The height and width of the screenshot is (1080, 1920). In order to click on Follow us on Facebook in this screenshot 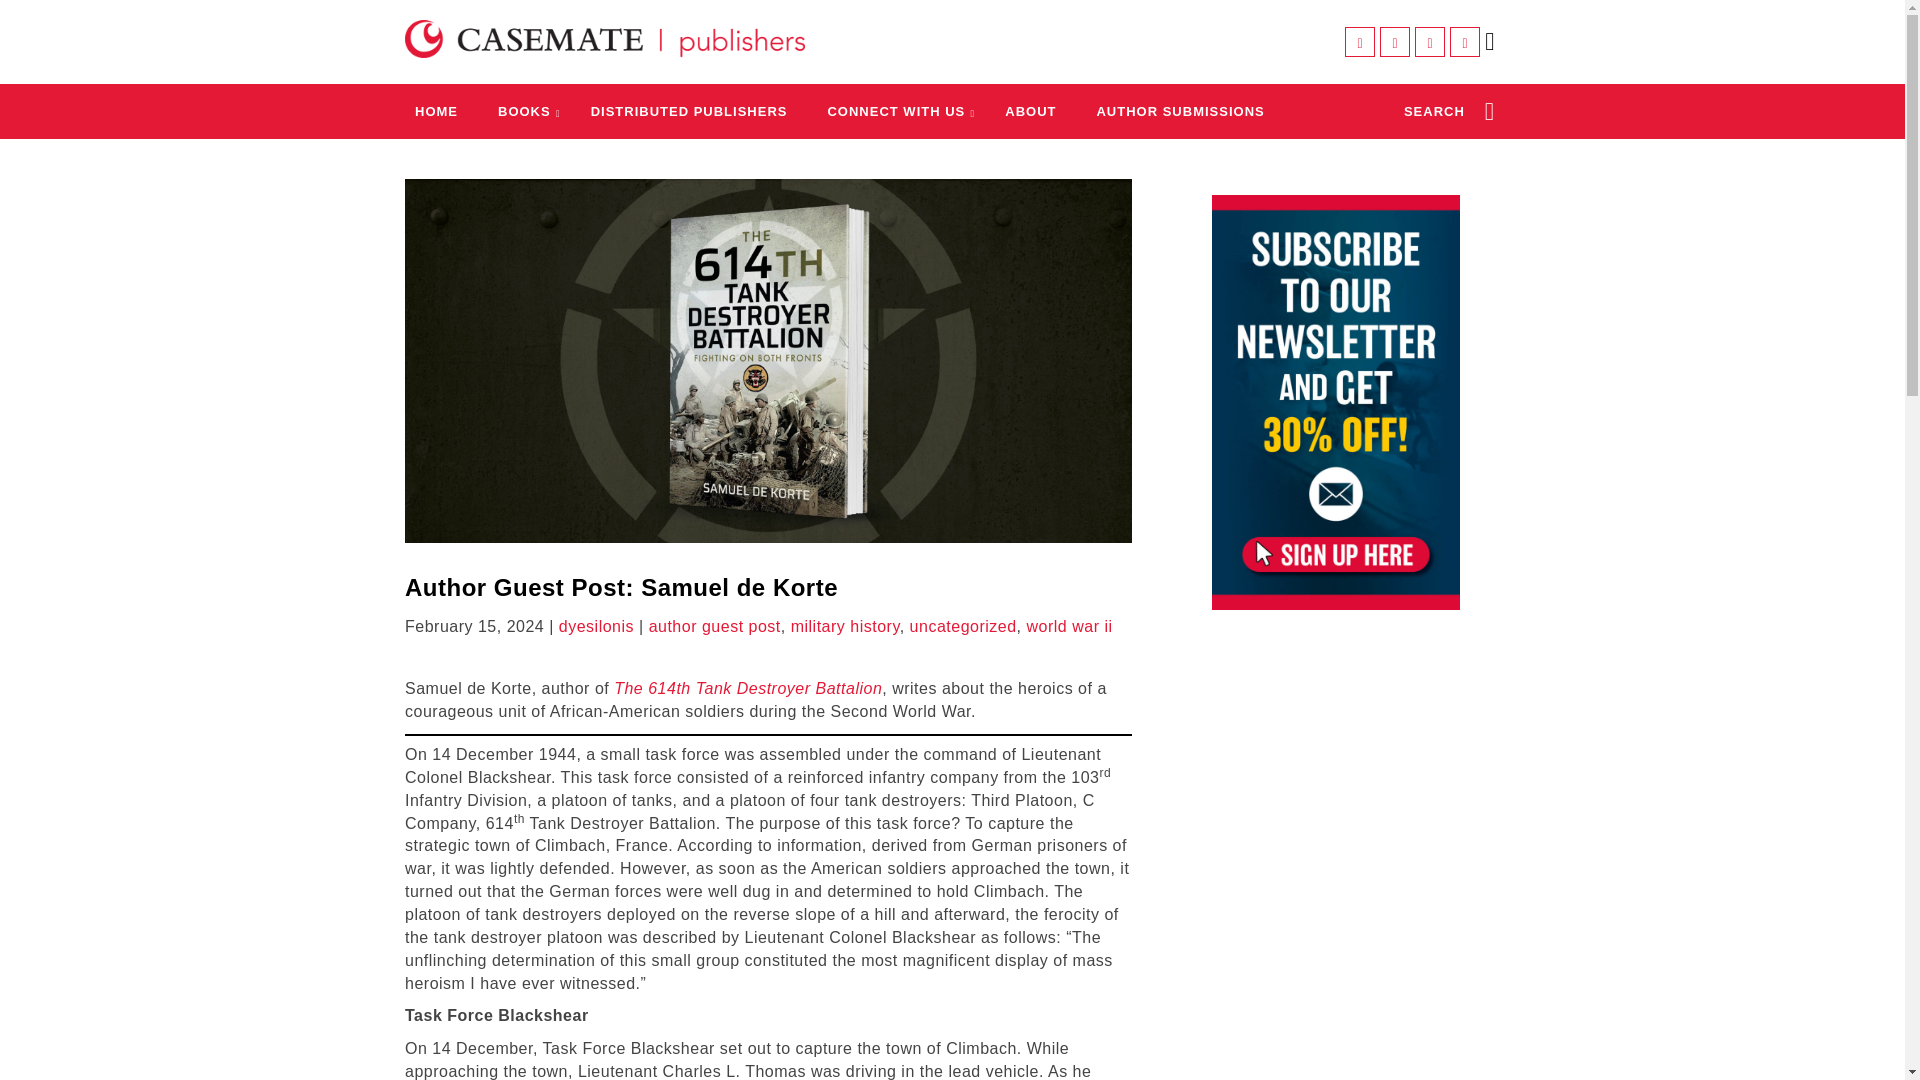, I will do `click(1360, 42)`.